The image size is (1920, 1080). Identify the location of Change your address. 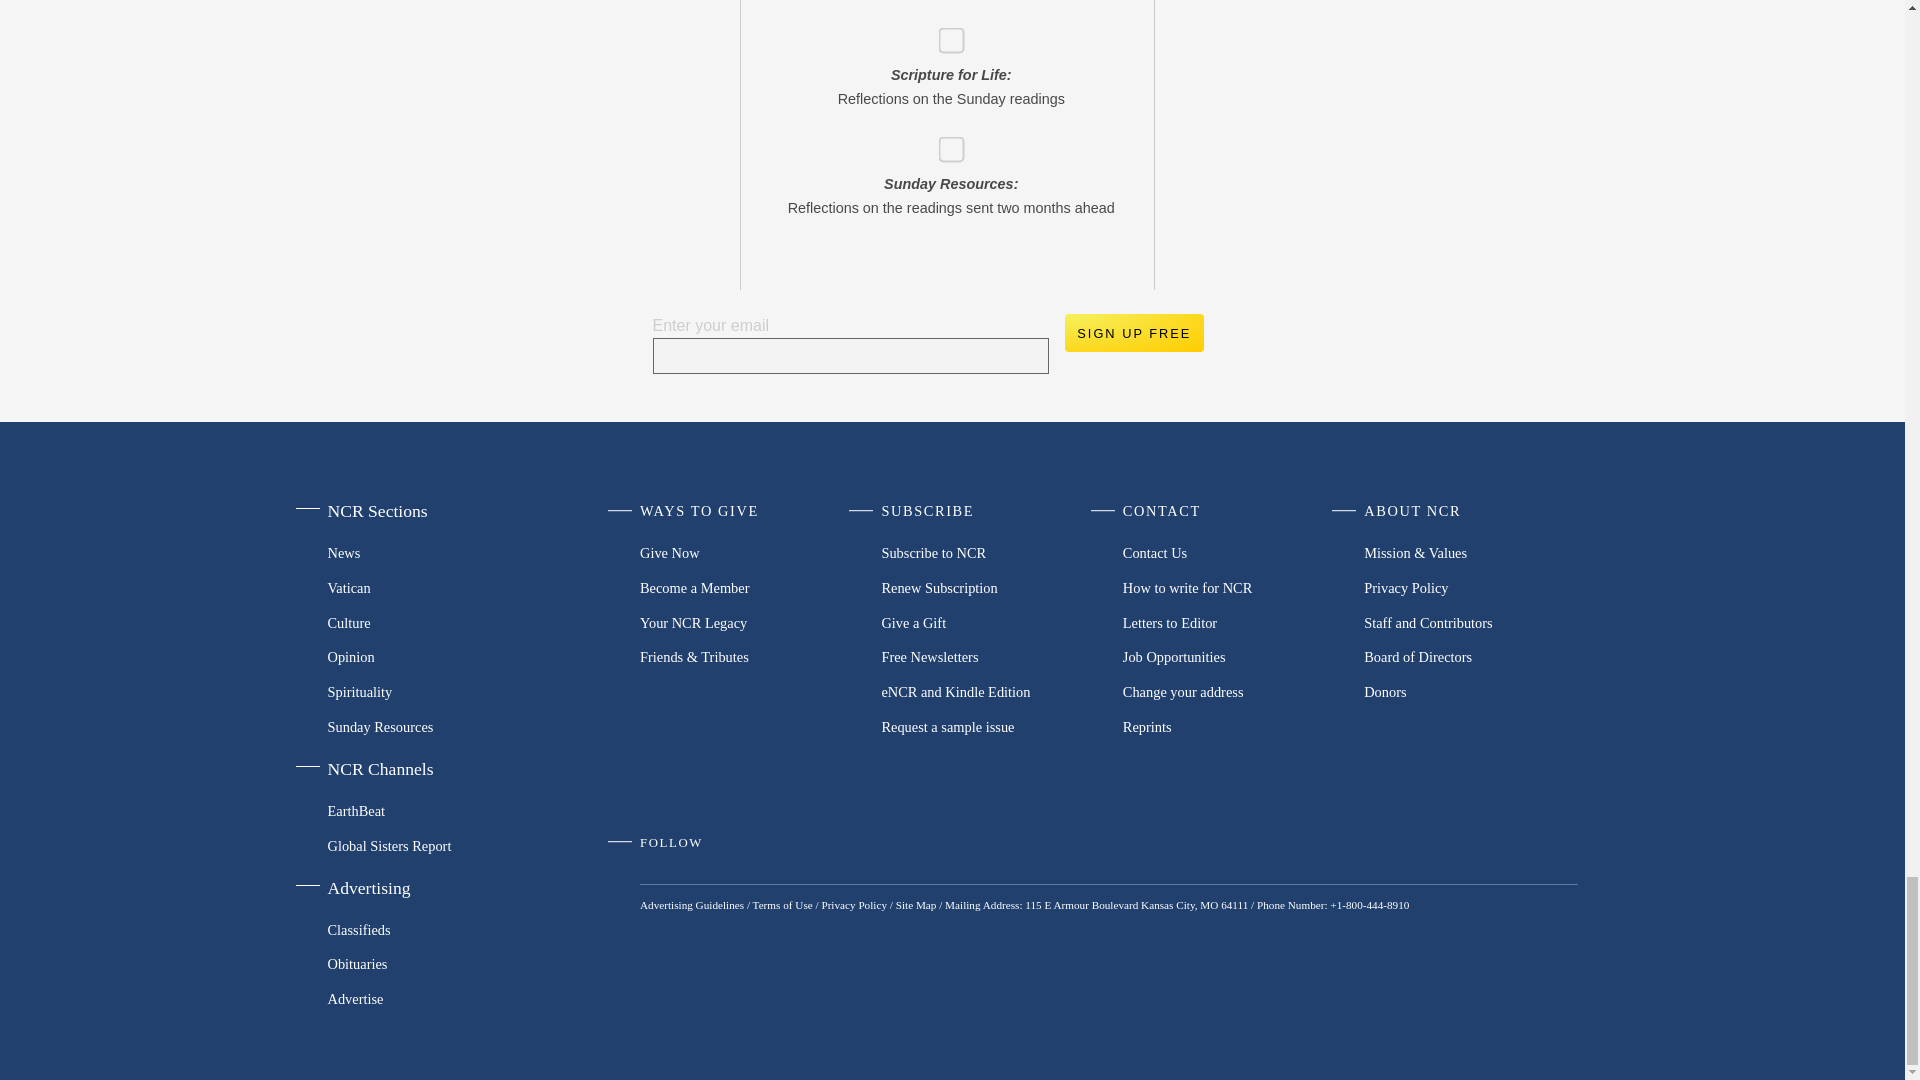
(1230, 692).